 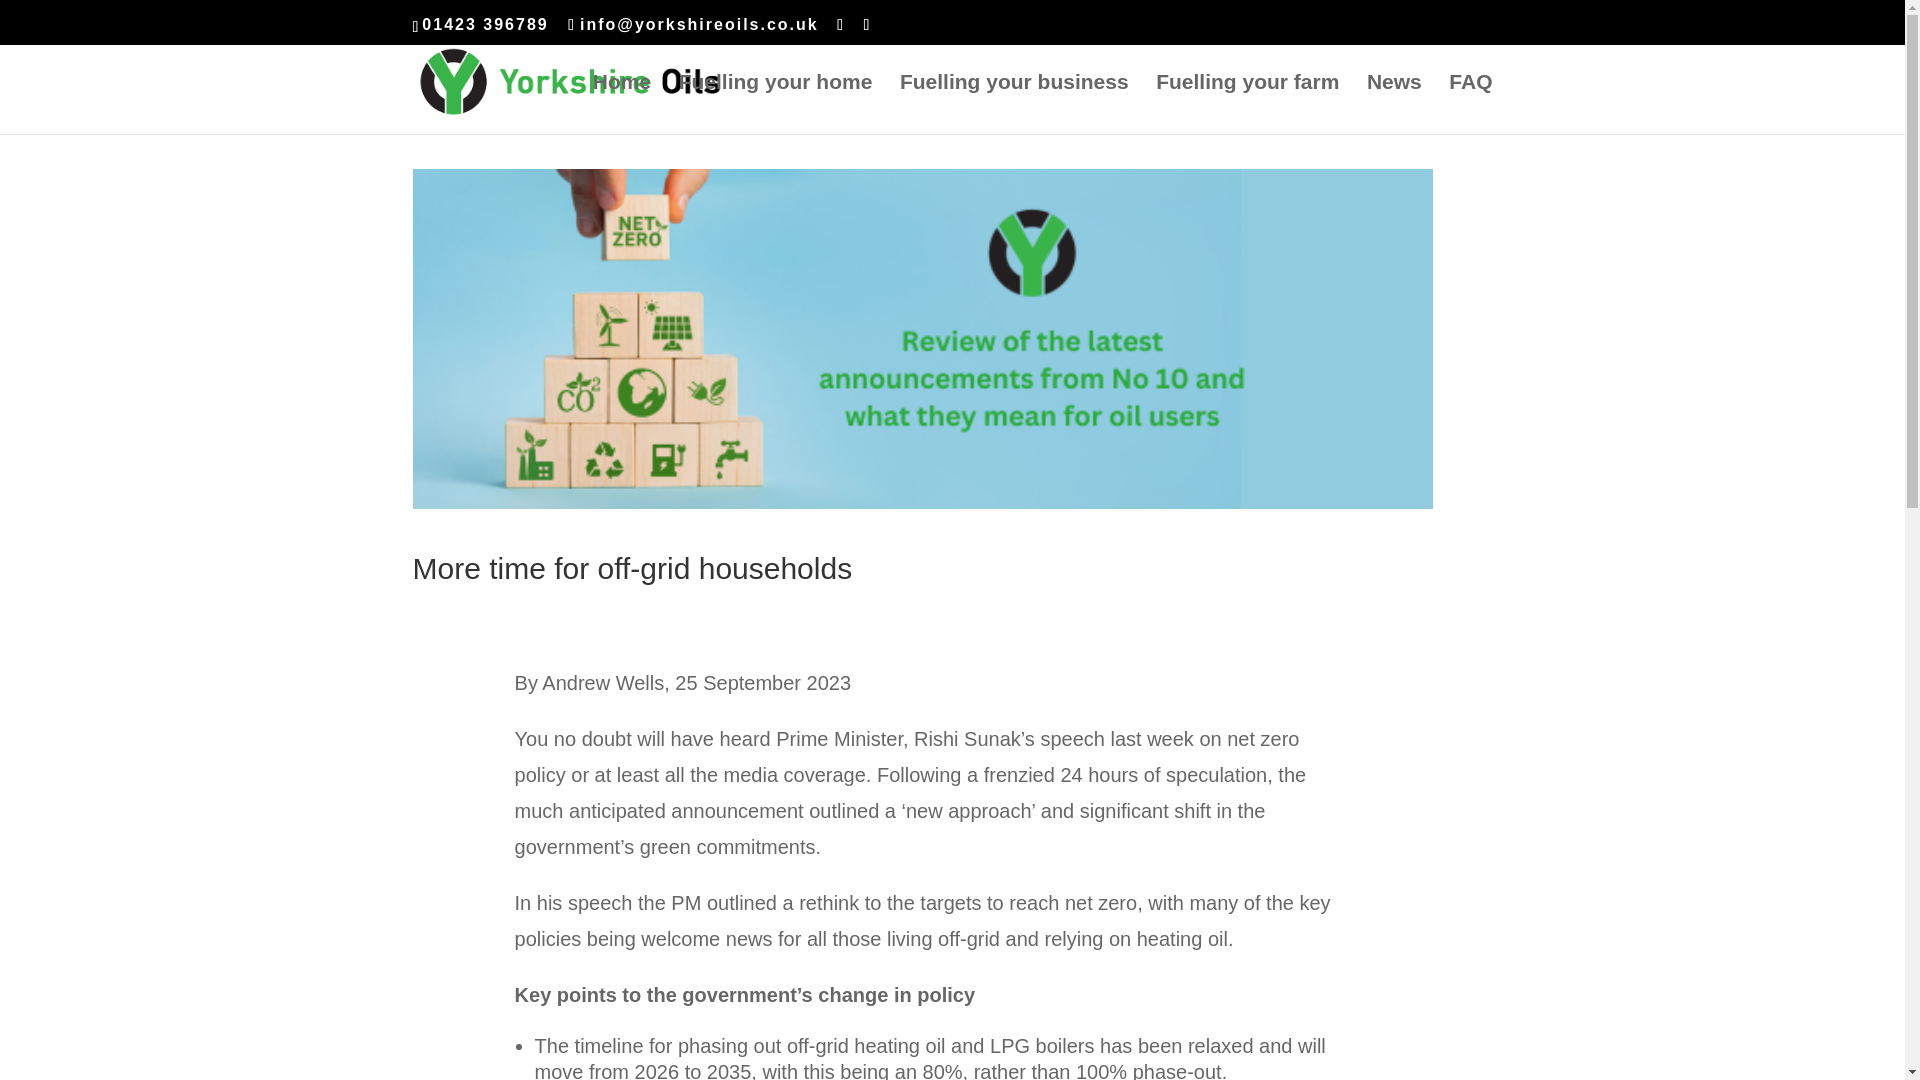 What do you see at coordinates (622, 104) in the screenshot?
I see `Home` at bounding box center [622, 104].